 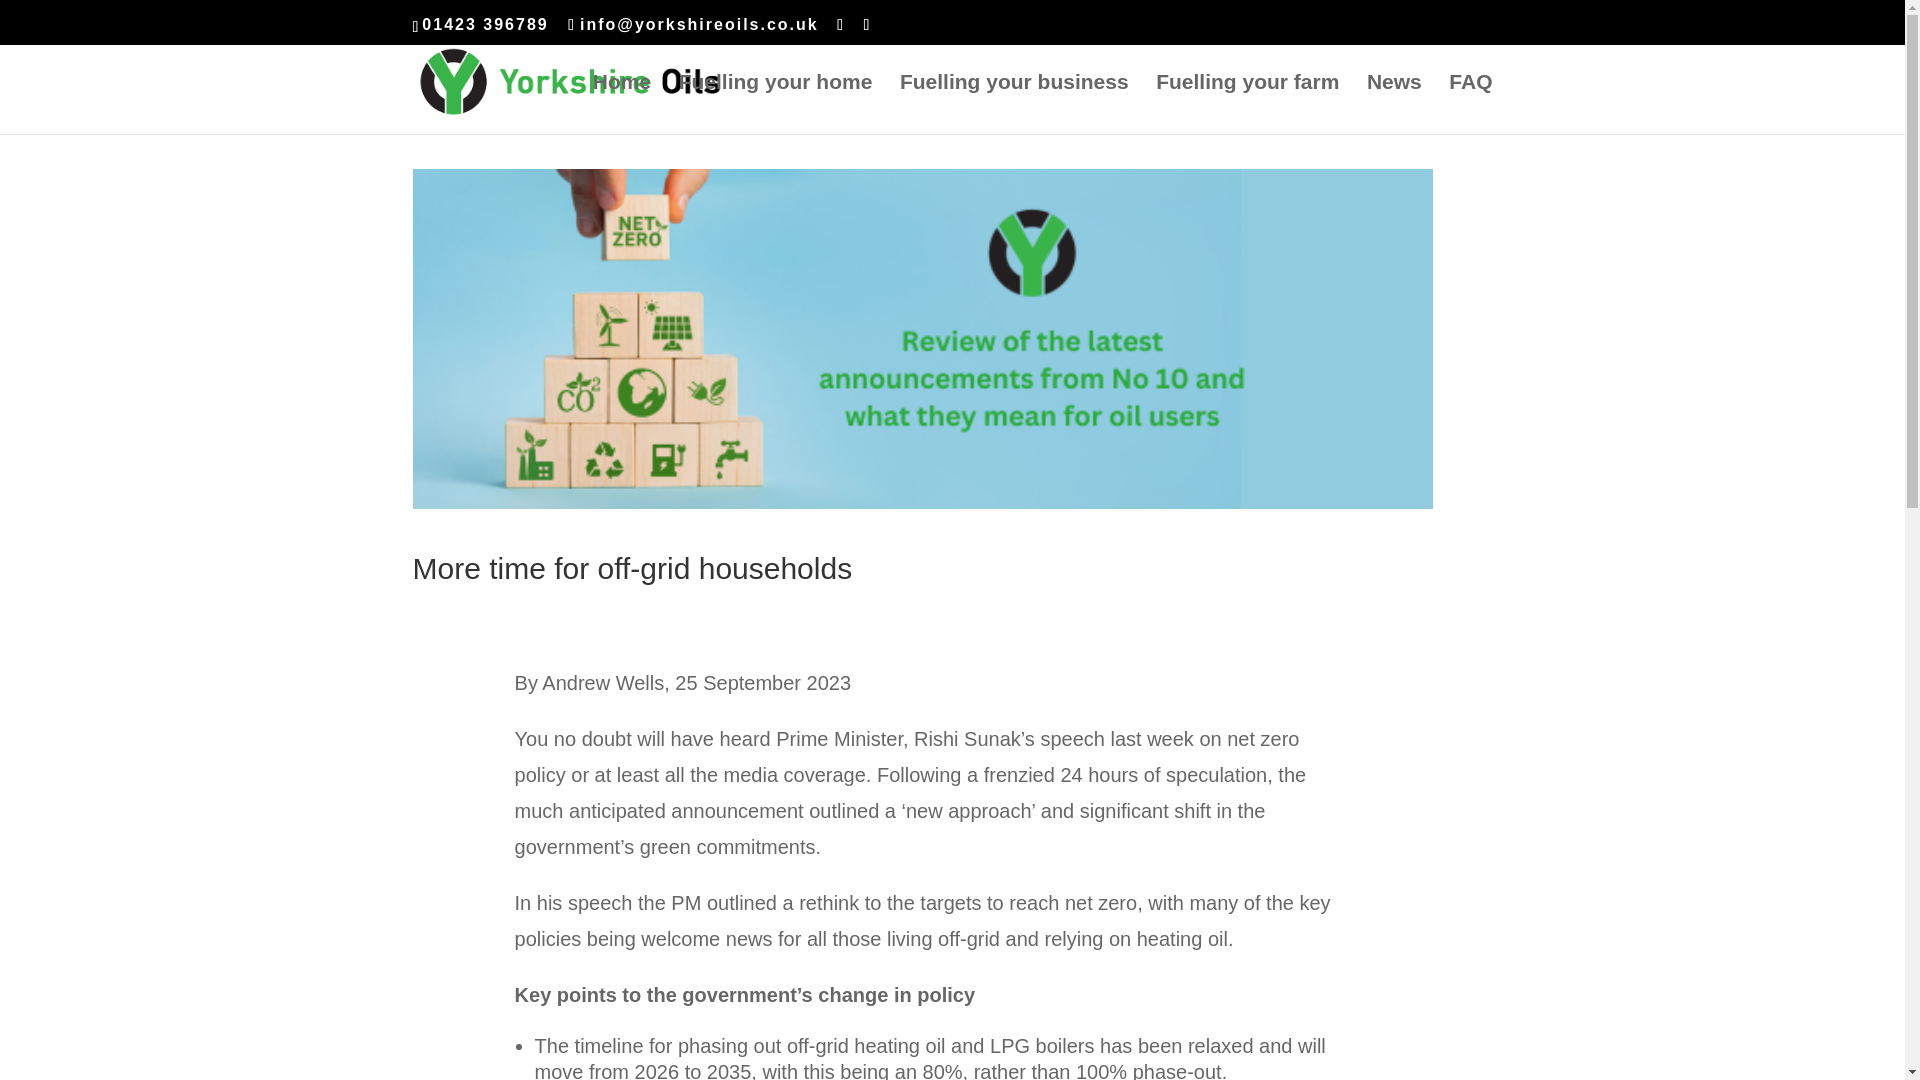 What do you see at coordinates (622, 104) in the screenshot?
I see `Home` at bounding box center [622, 104].